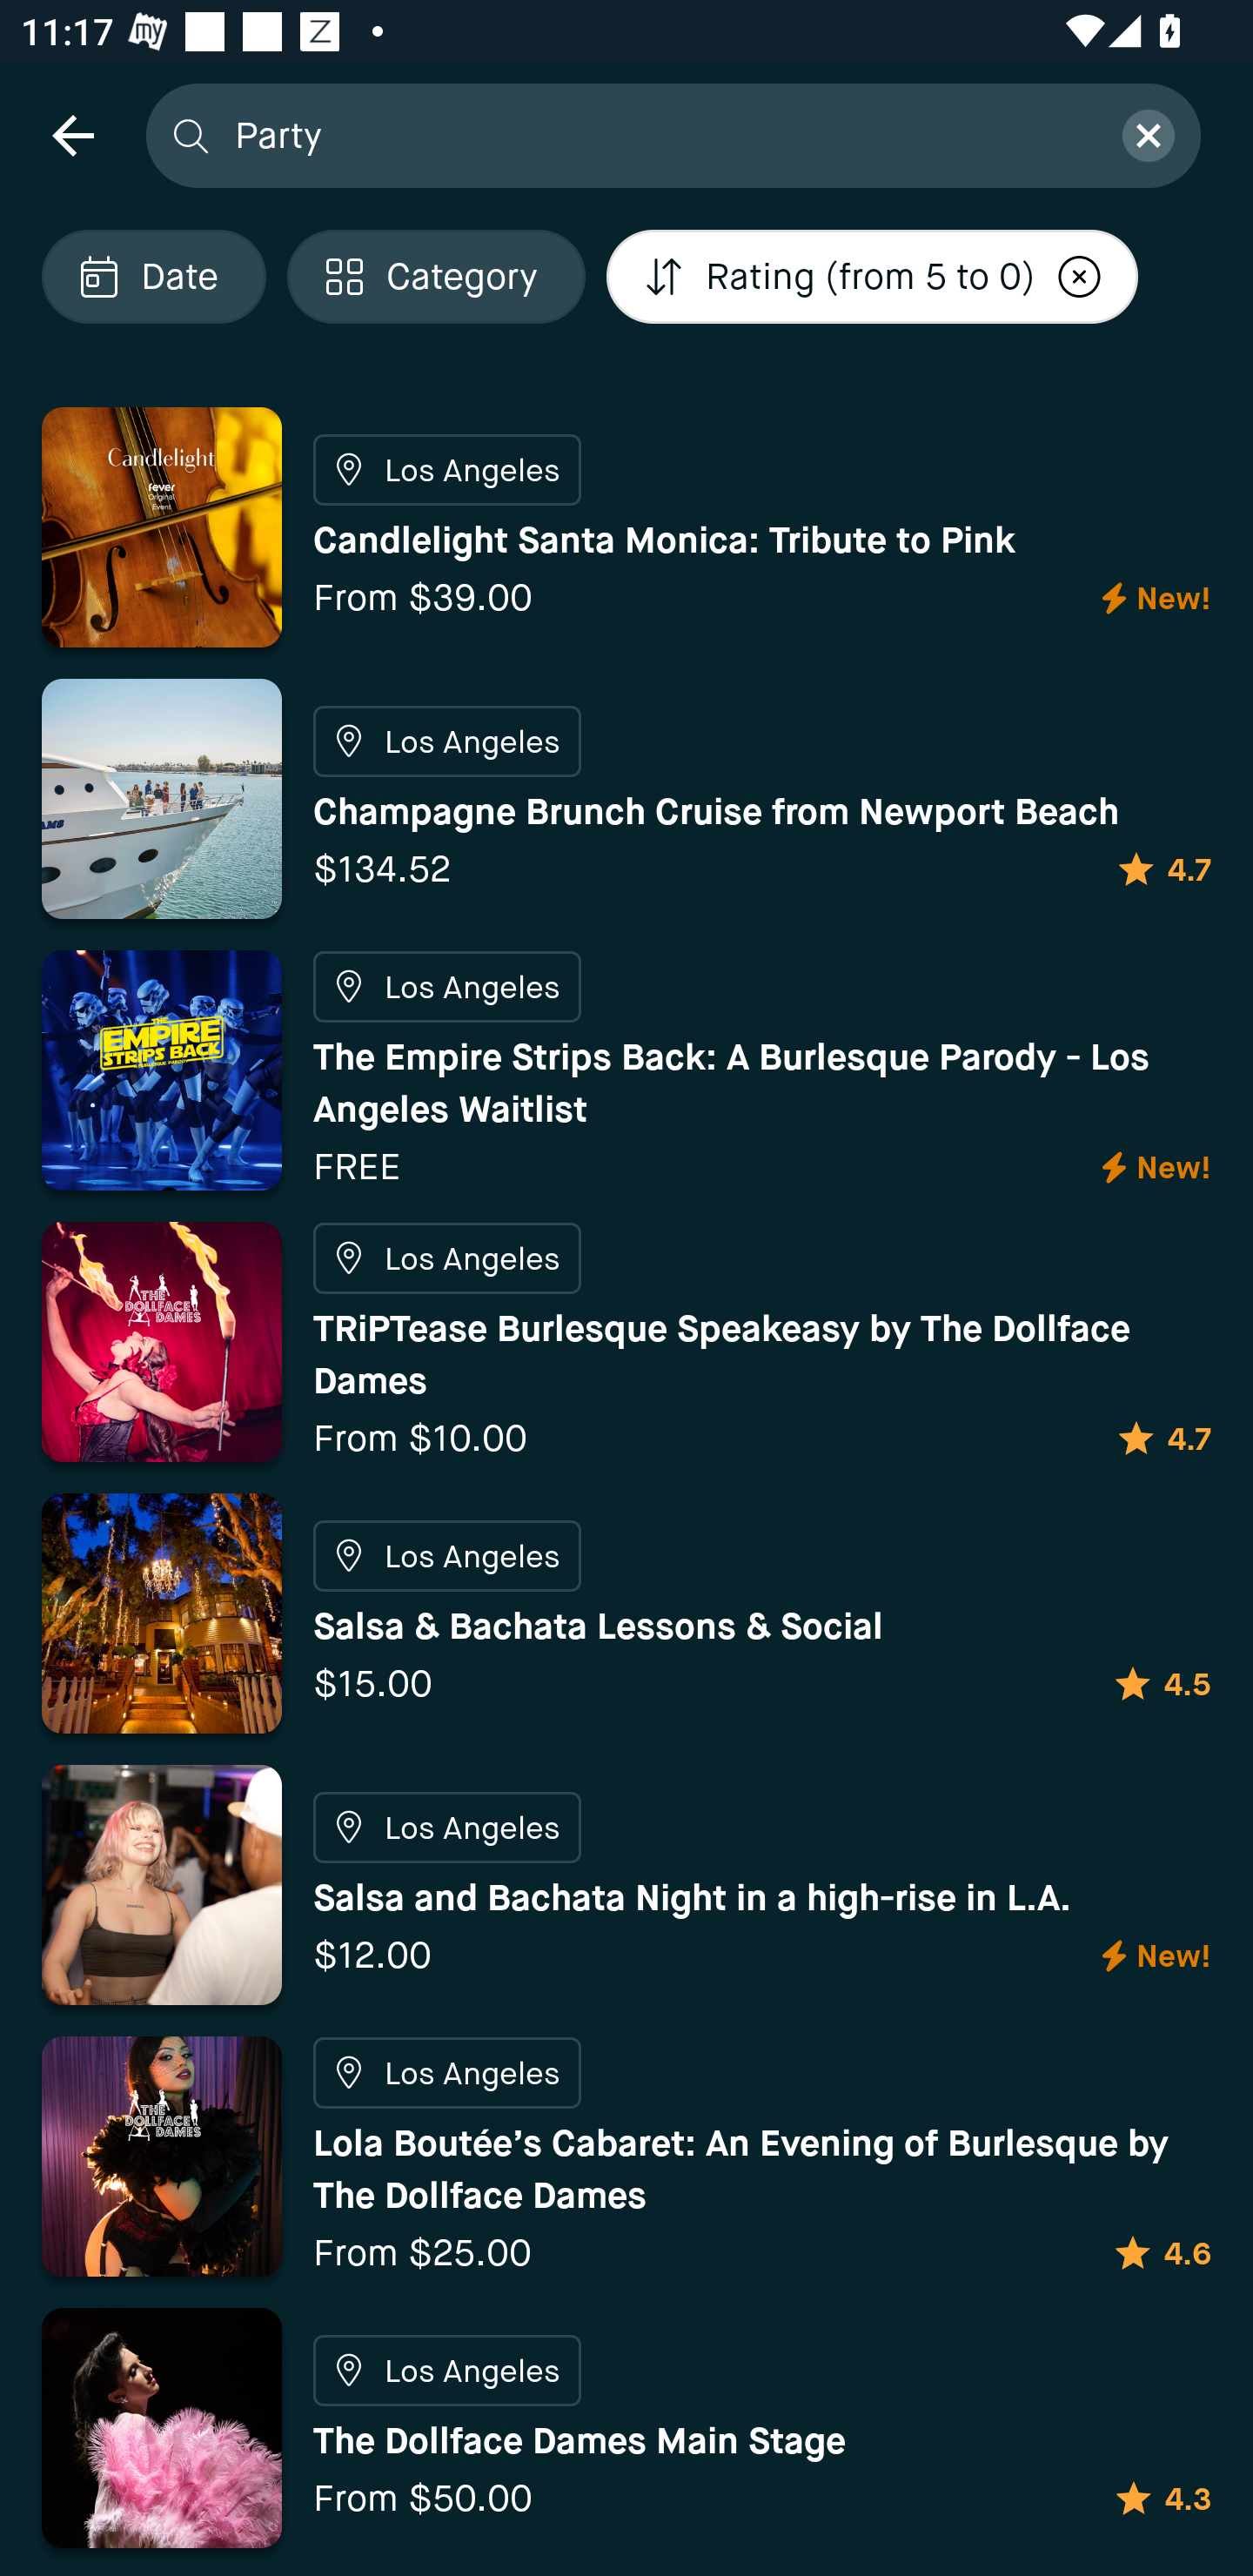 Image resolution: width=1253 pixels, height=2576 pixels. Describe the element at coordinates (72, 134) in the screenshot. I see `navigation icon` at that location.